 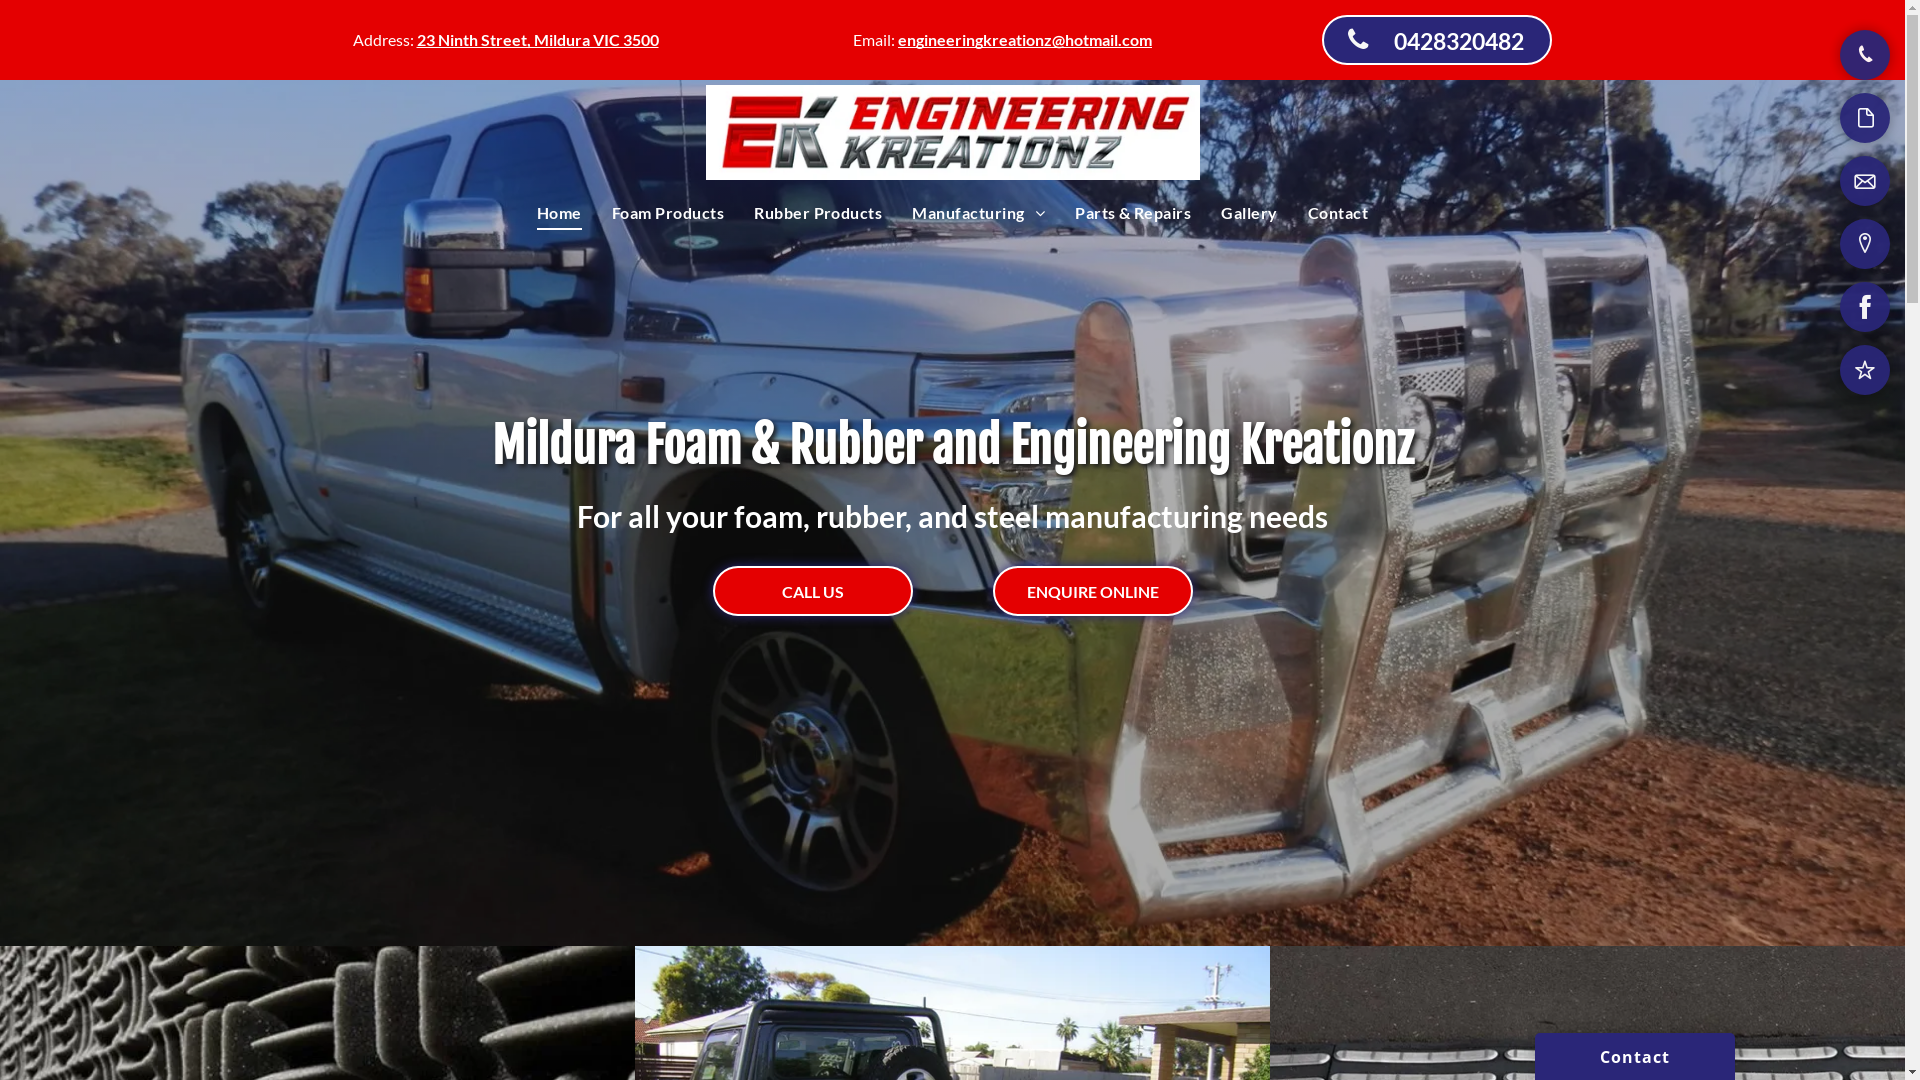 I want to click on 23 Ninth Street, Mildura VIC 3500, so click(x=537, y=40).